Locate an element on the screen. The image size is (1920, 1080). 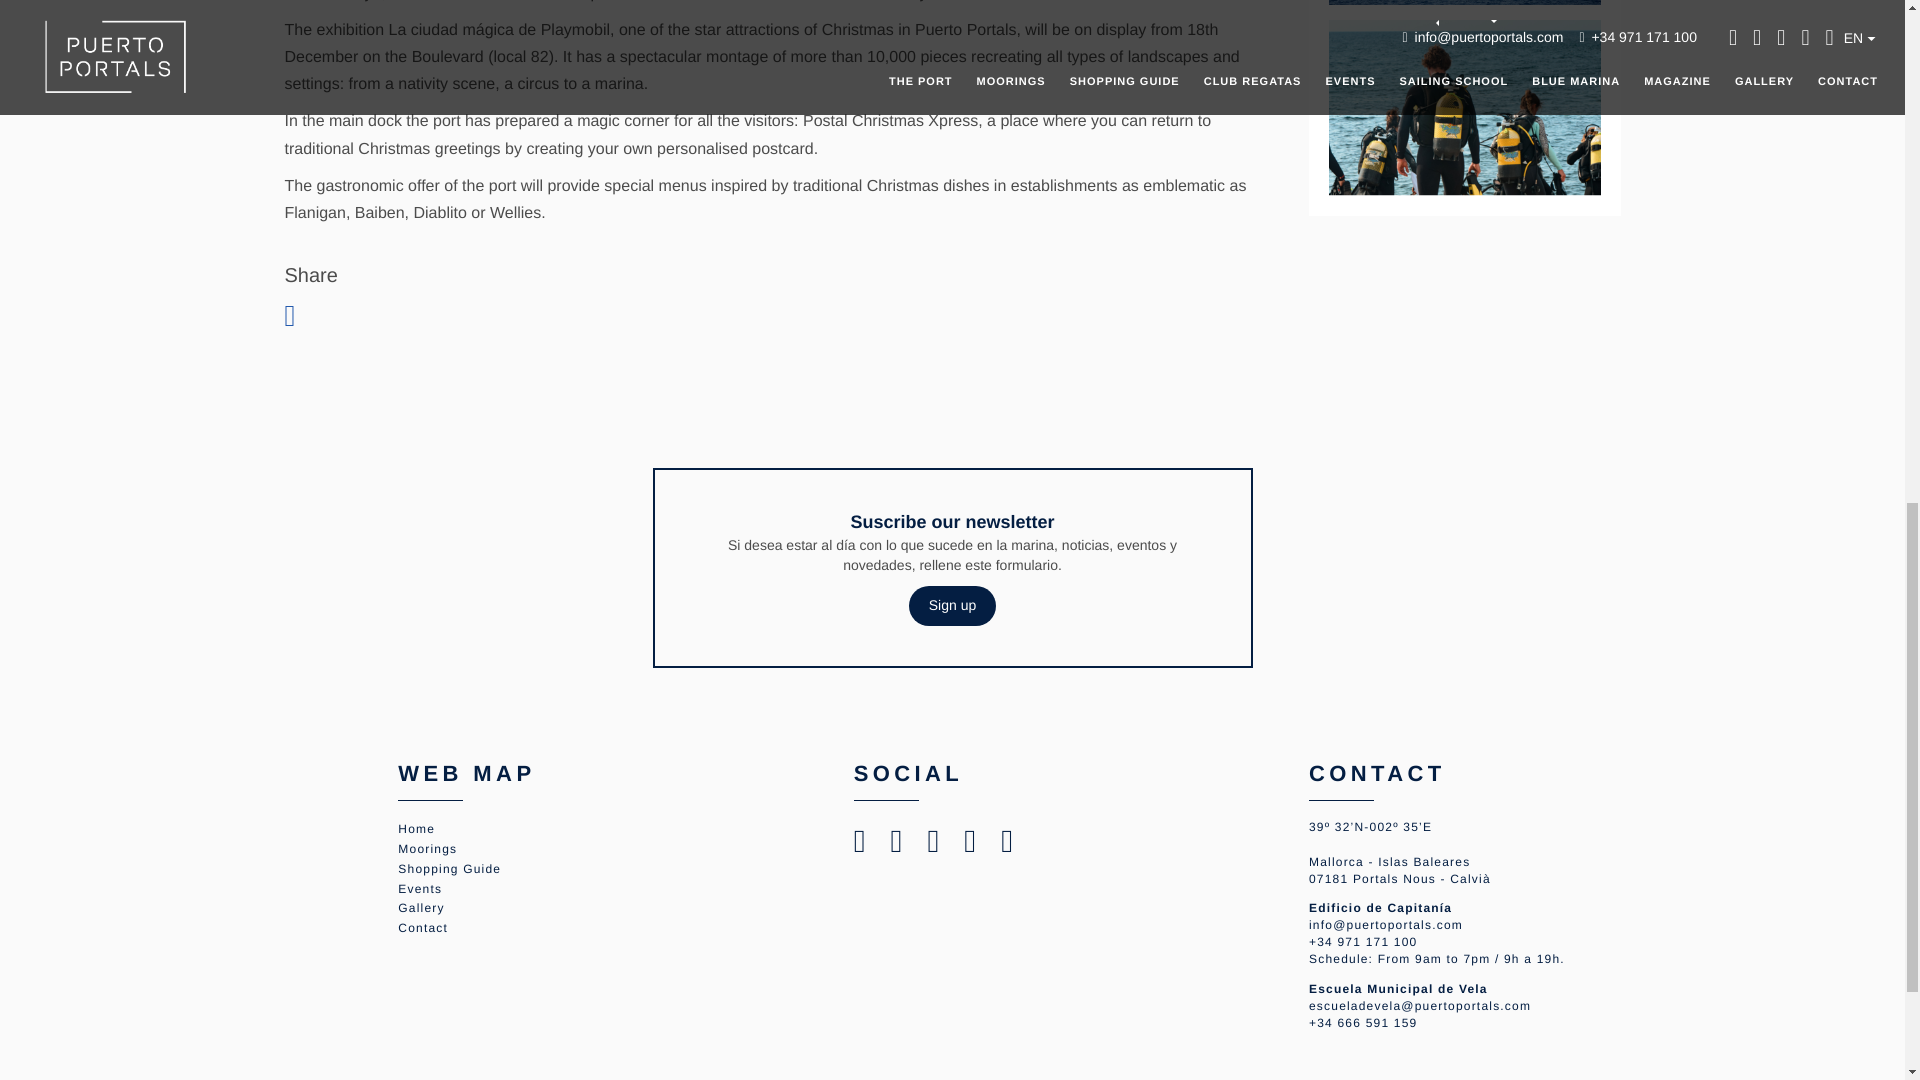
Gallery is located at coordinates (420, 907).